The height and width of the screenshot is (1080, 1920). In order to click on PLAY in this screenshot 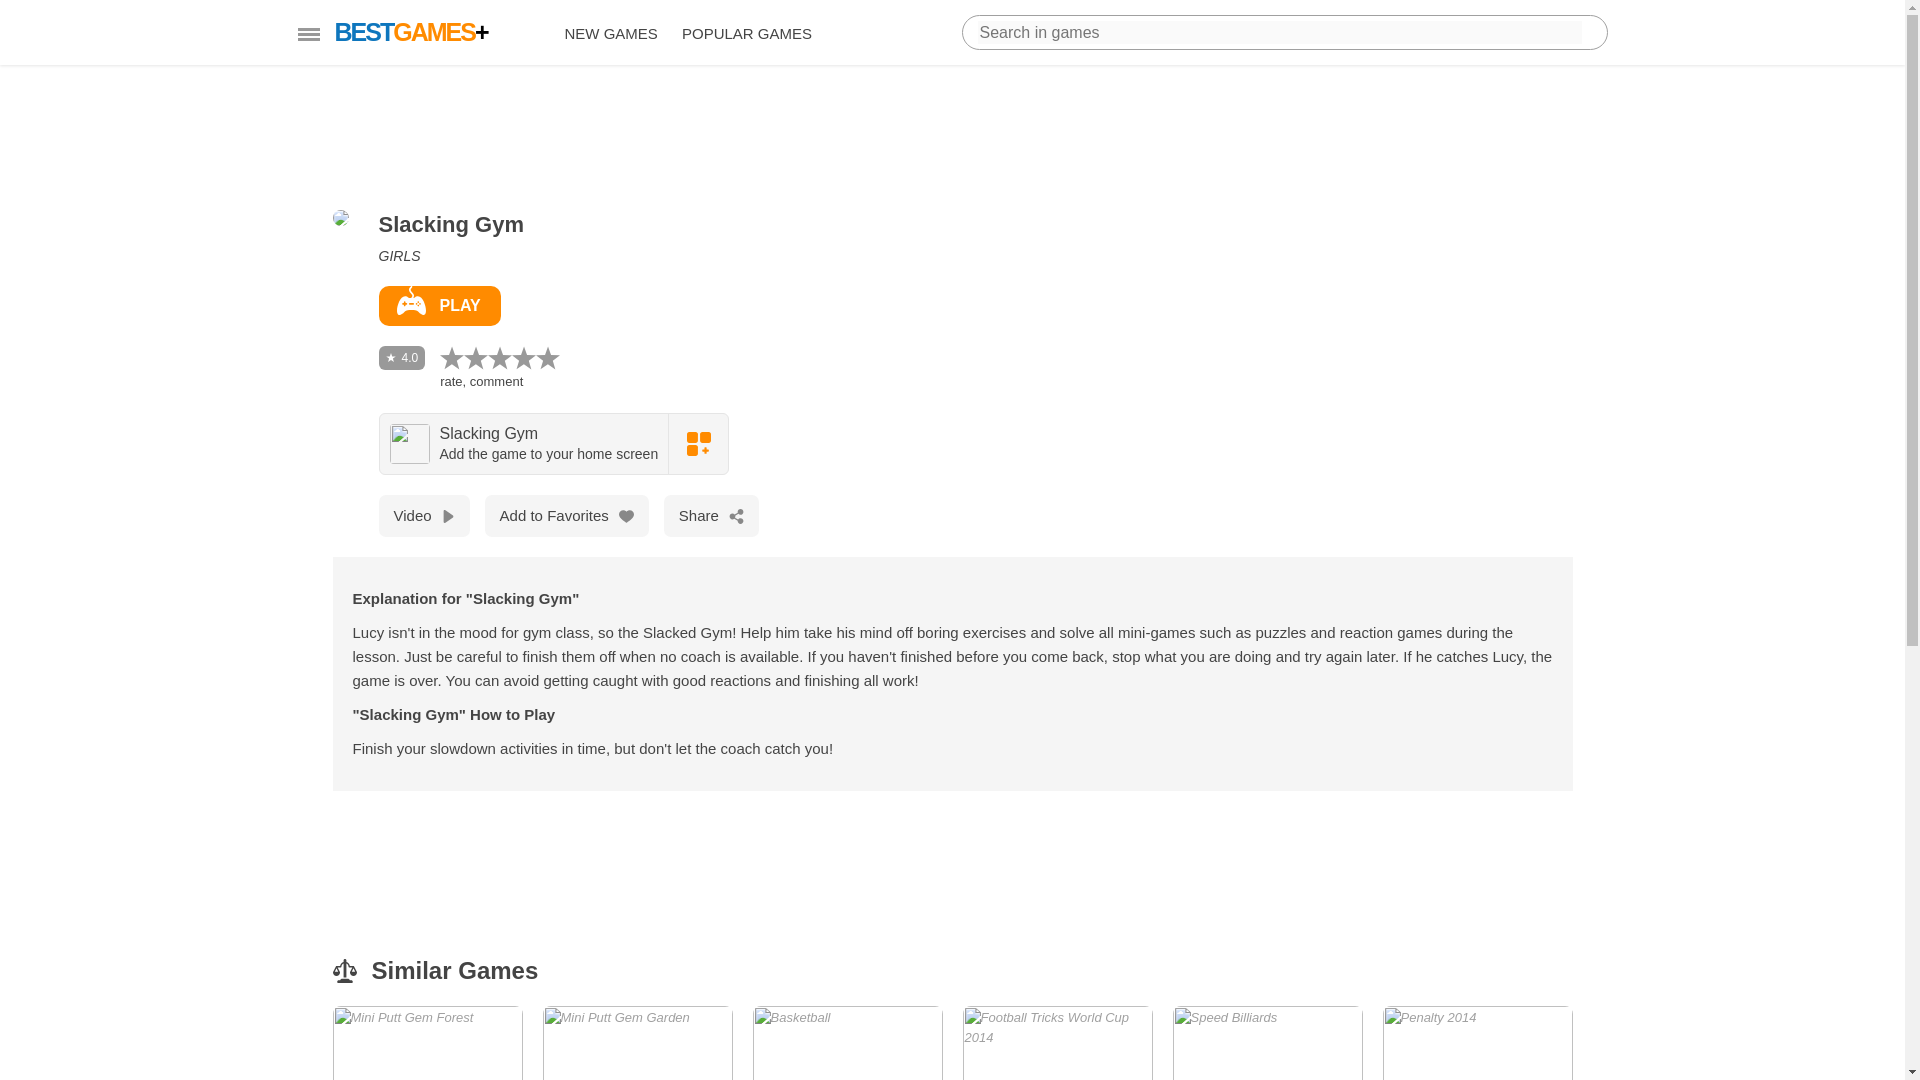, I will do `click(847, 1042)`.